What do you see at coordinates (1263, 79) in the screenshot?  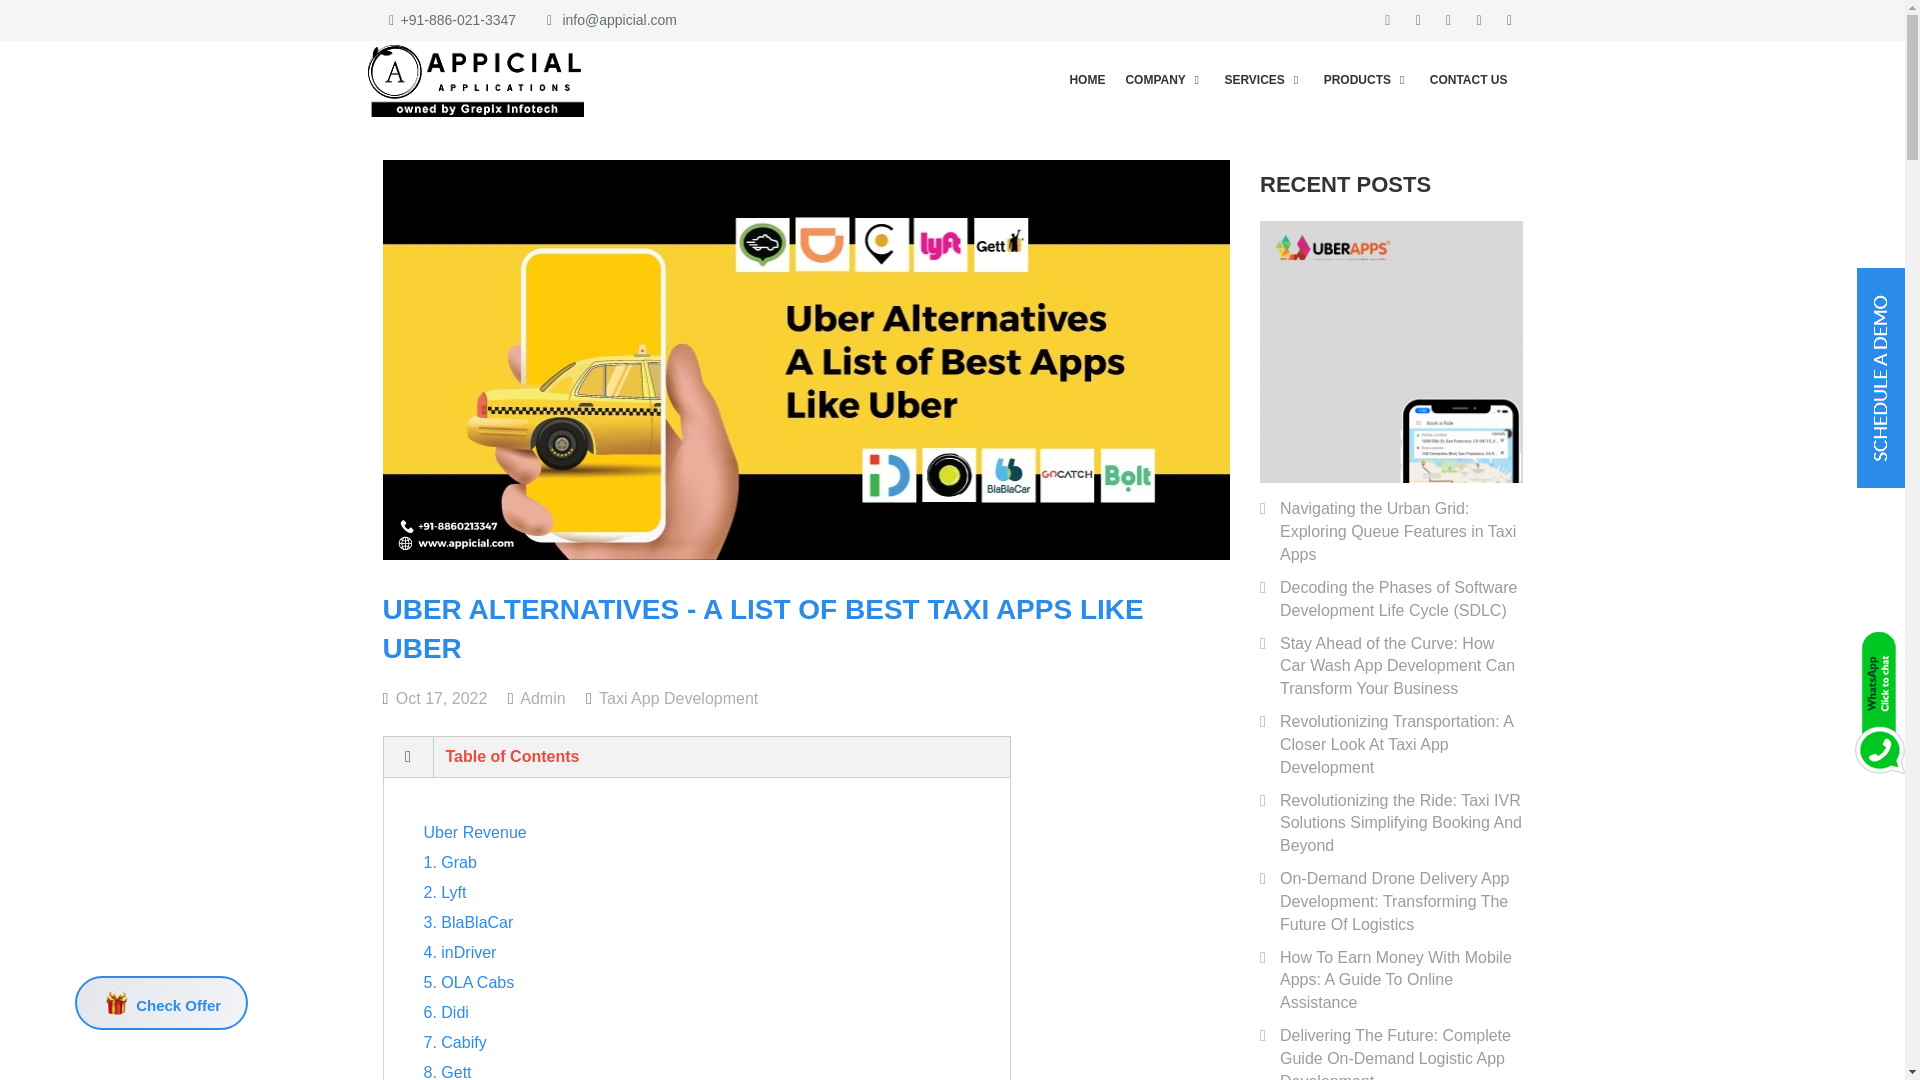 I see `SERVICES` at bounding box center [1263, 79].